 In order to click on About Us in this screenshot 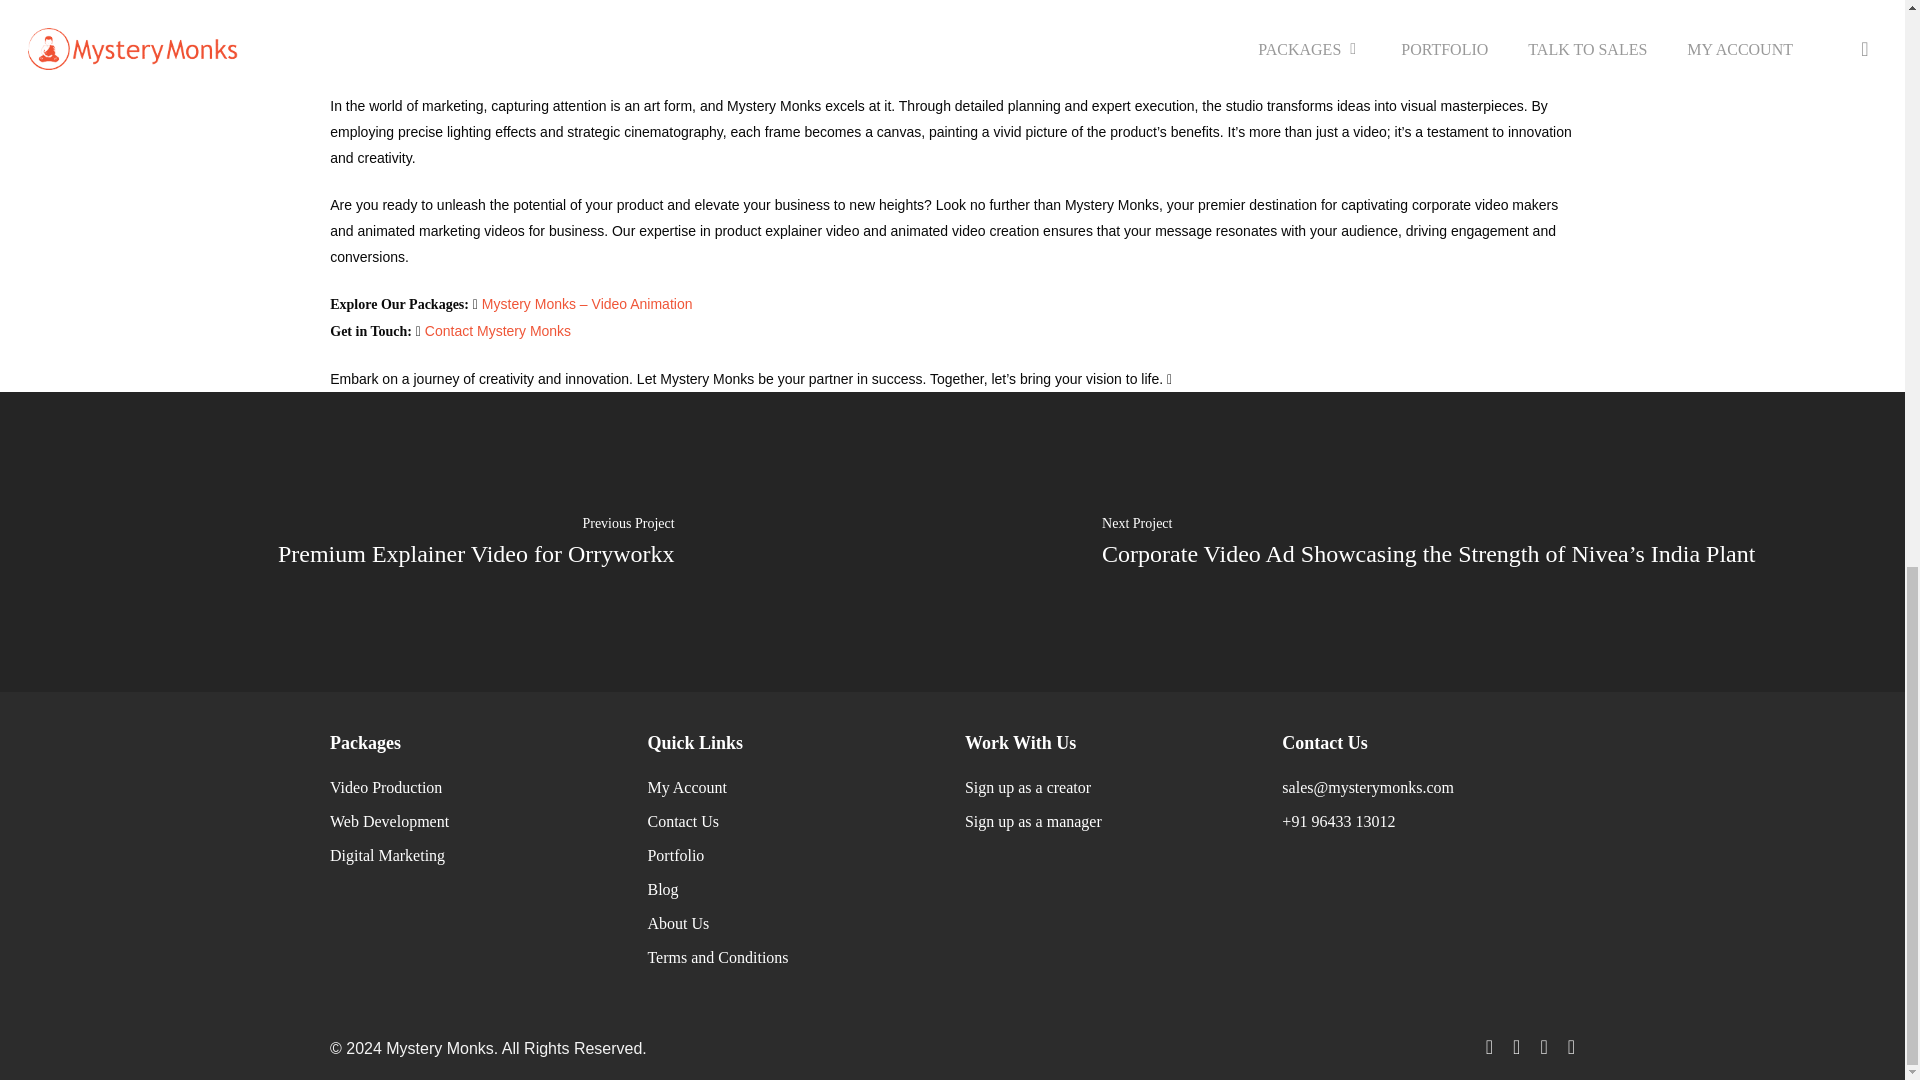, I will do `click(678, 923)`.